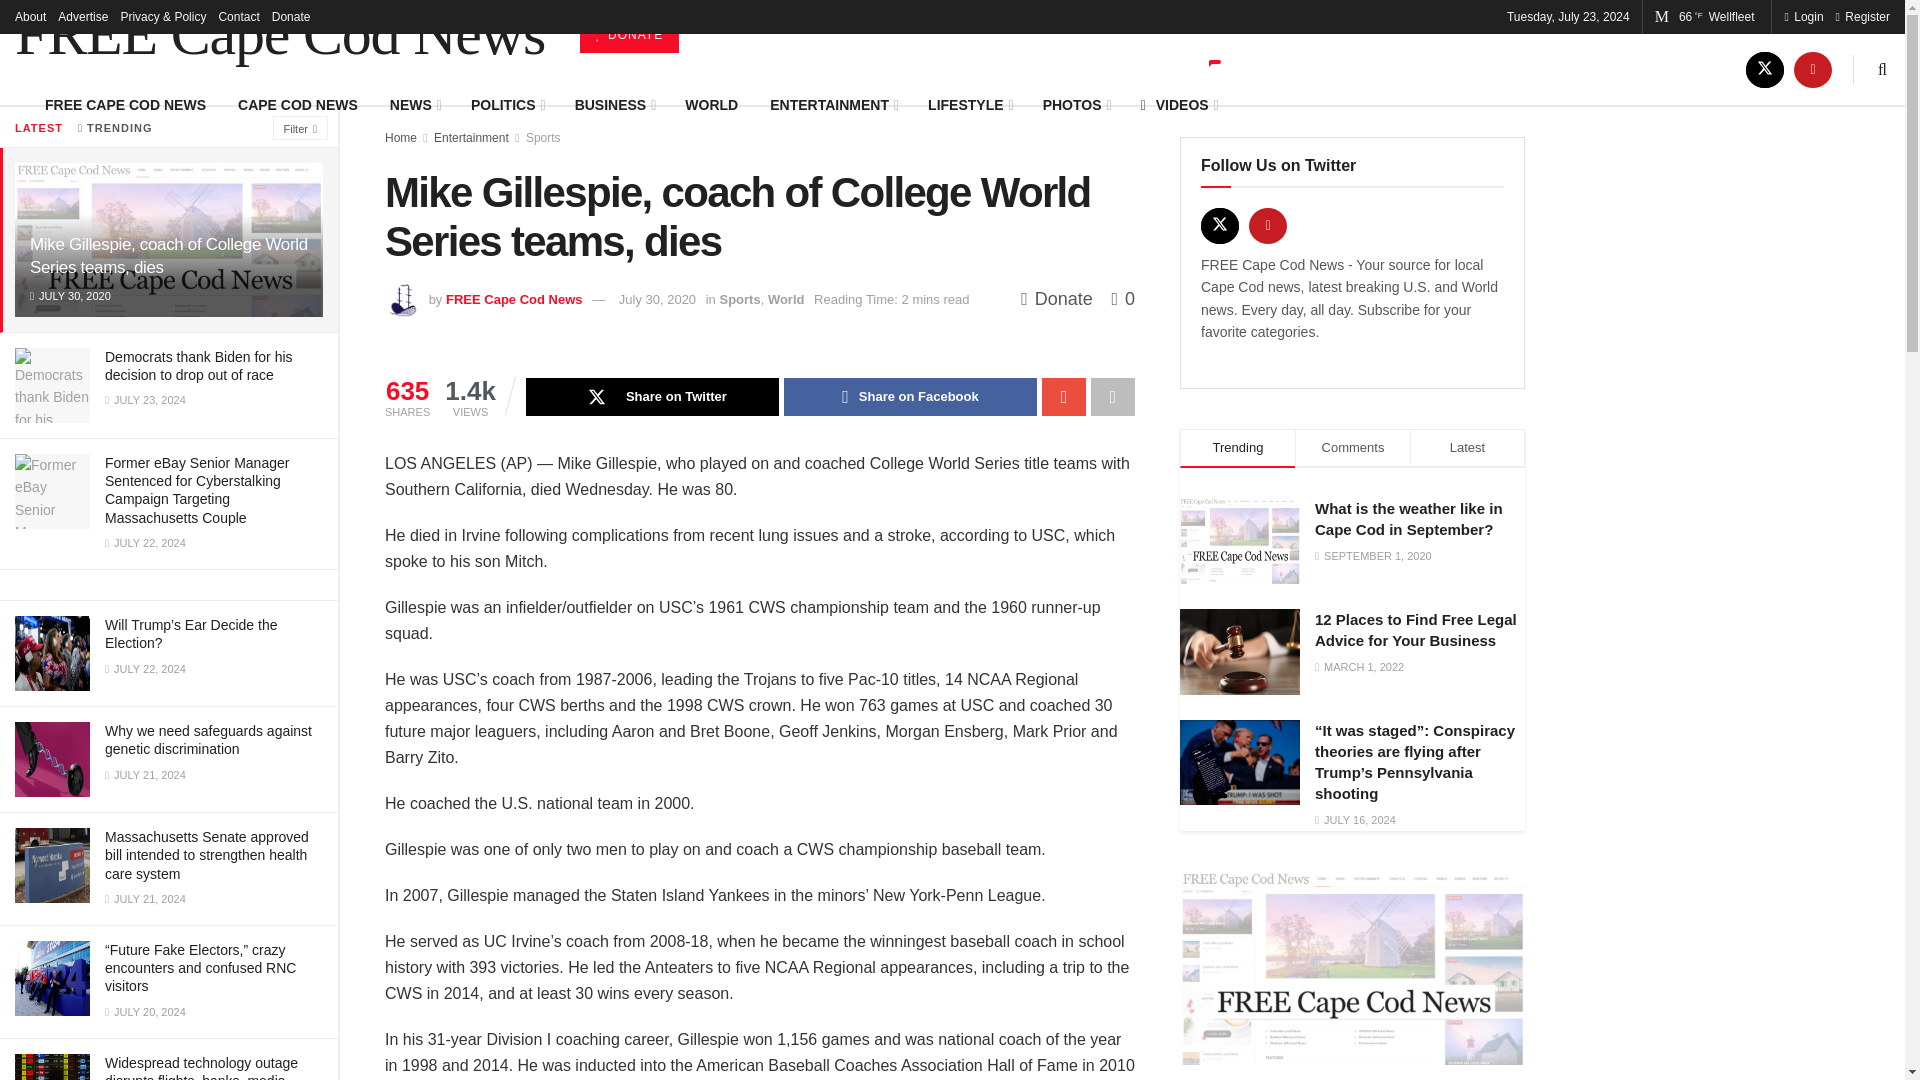 This screenshot has height=1080, width=1920. Describe the element at coordinates (30, 16) in the screenshot. I see `About` at that location.